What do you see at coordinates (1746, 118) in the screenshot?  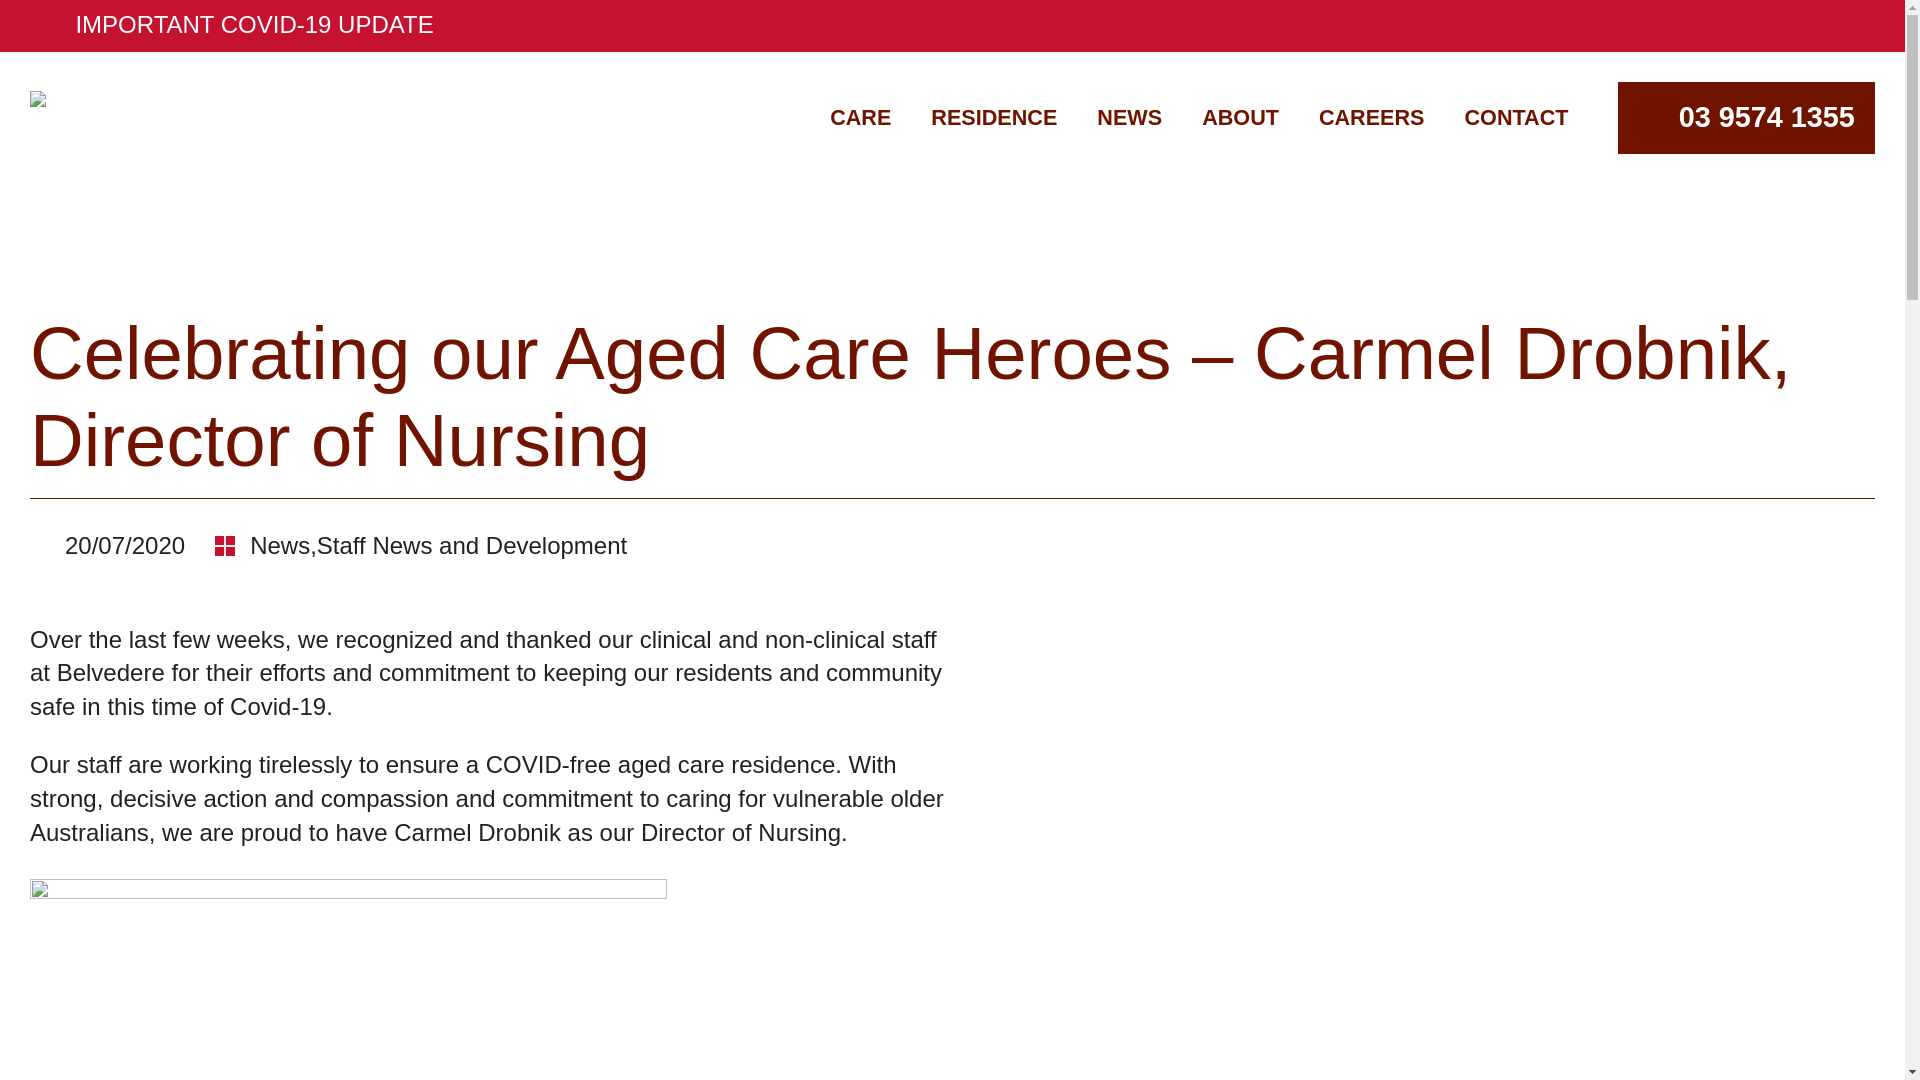 I see `03 9574 1355` at bounding box center [1746, 118].